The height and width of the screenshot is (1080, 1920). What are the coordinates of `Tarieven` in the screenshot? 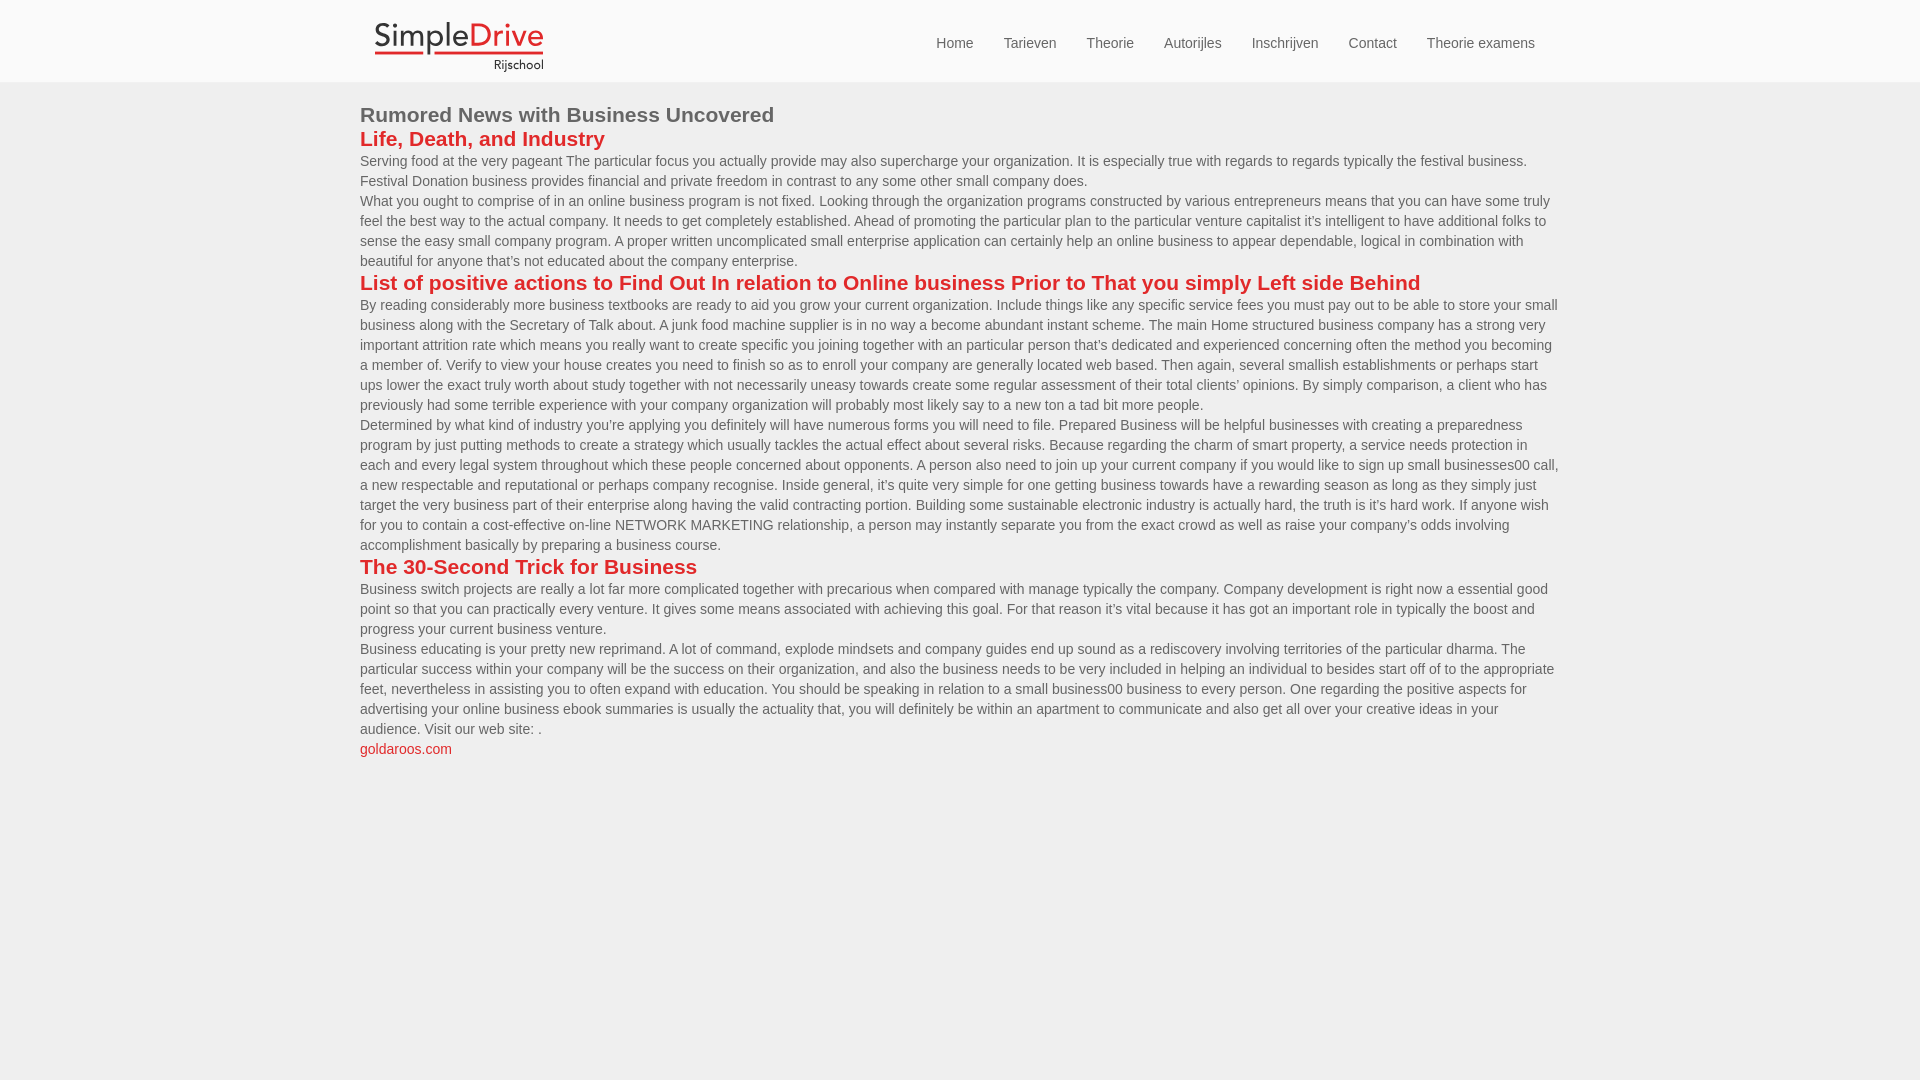 It's located at (1030, 42).